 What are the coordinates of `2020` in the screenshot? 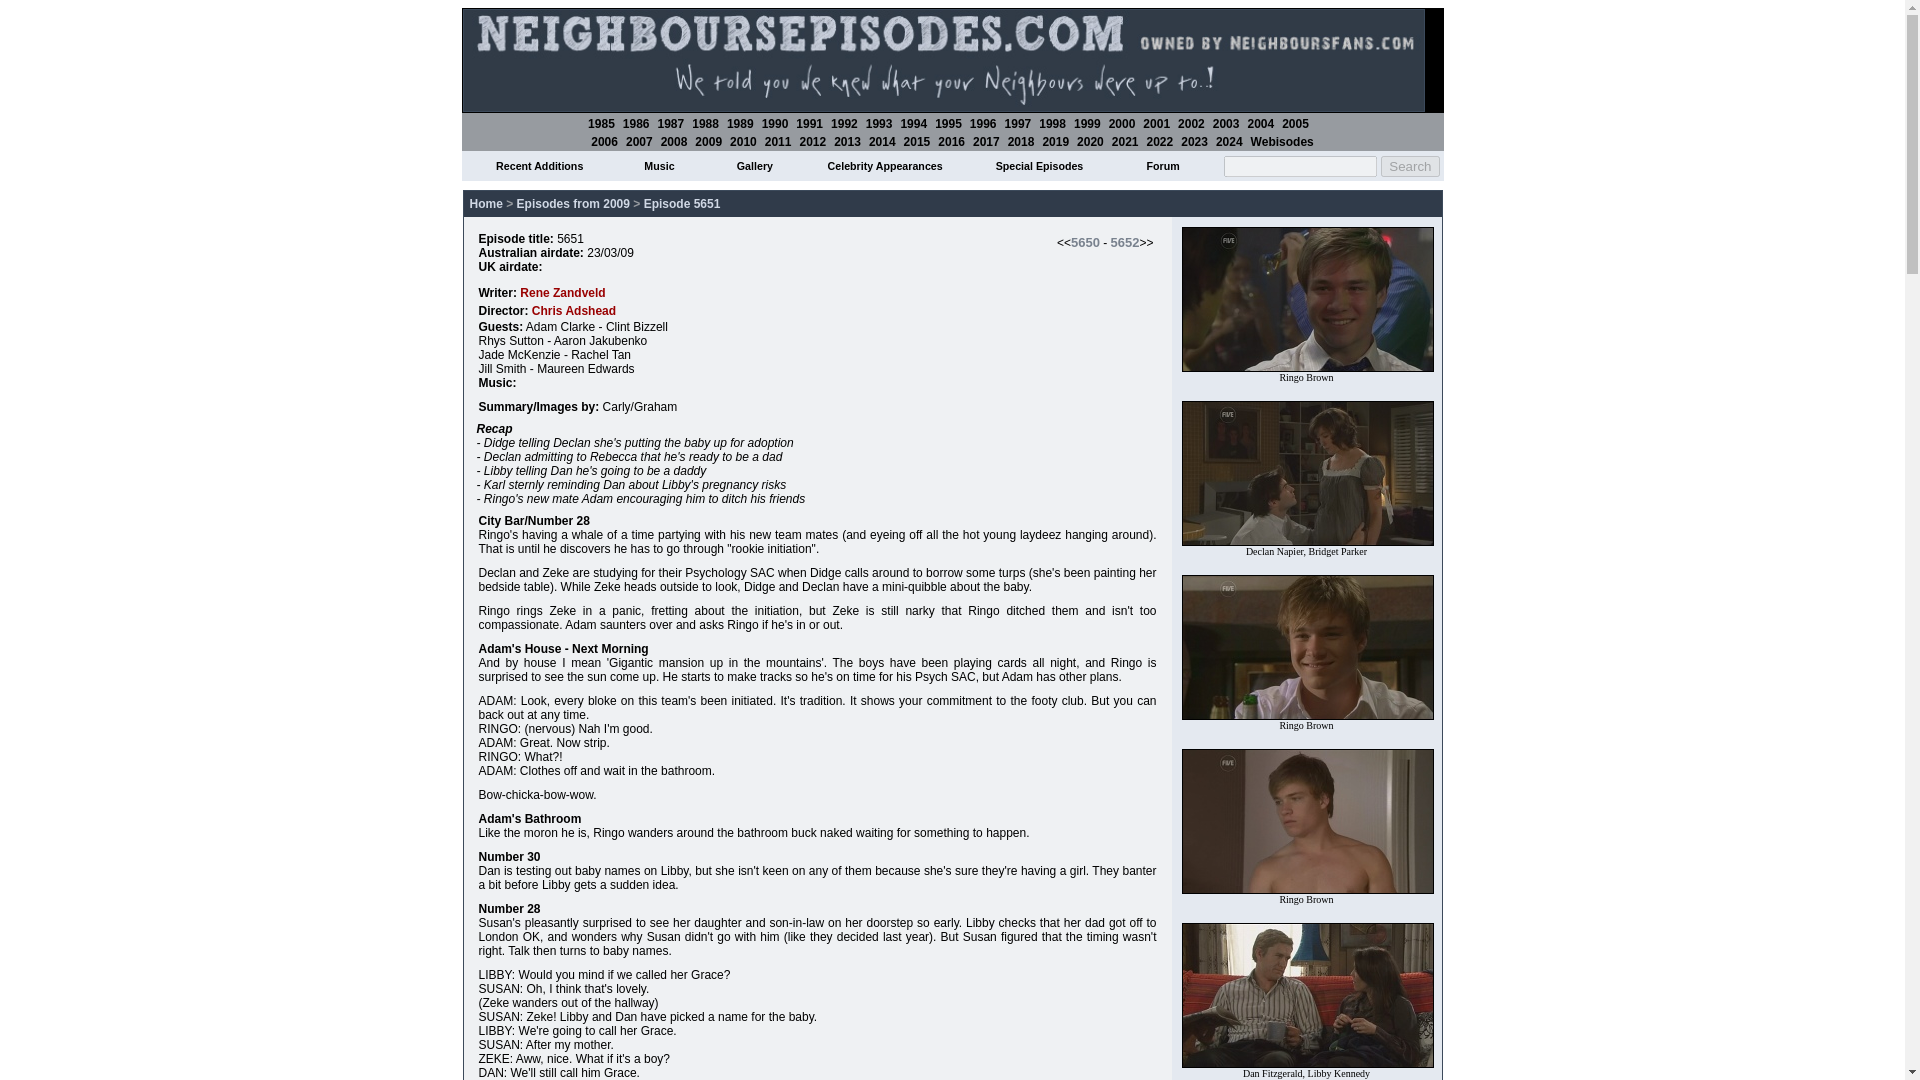 It's located at (1090, 142).